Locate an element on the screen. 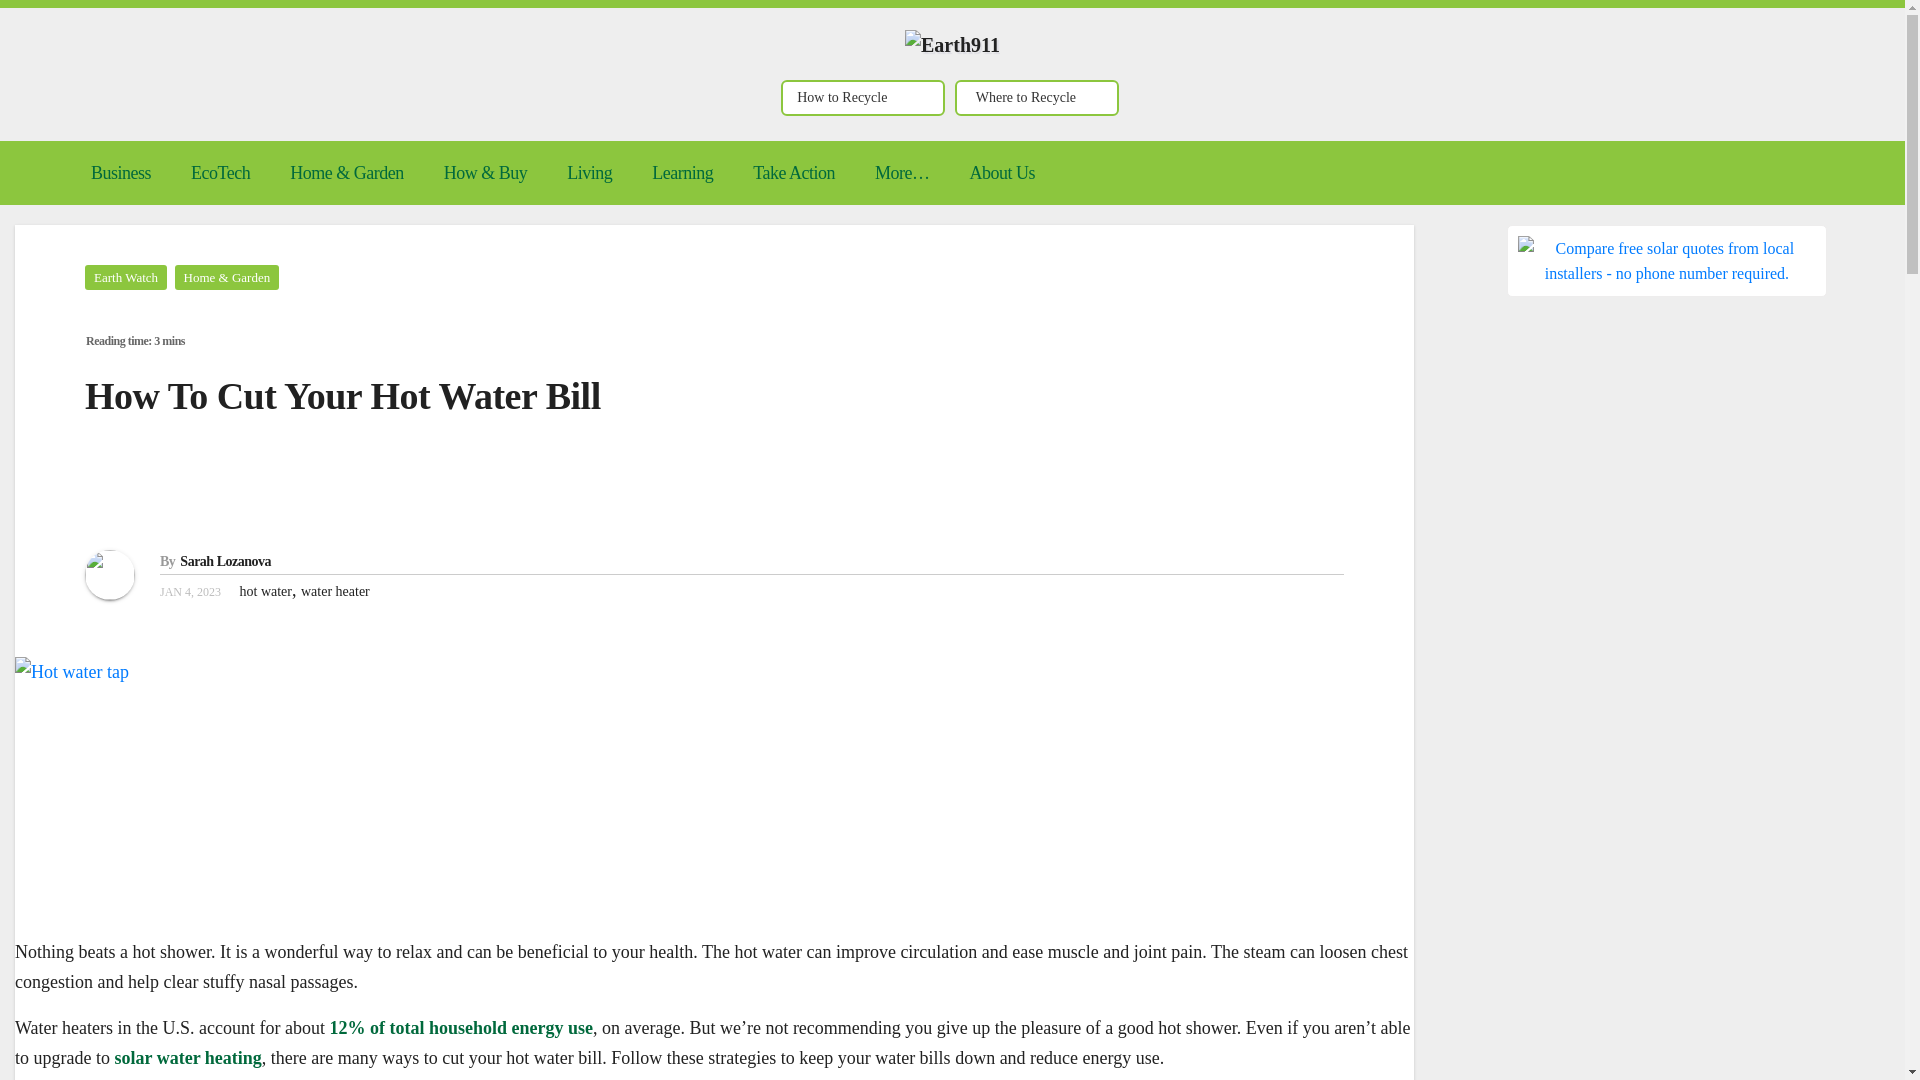 The width and height of the screenshot is (1920, 1080). EcoTech is located at coordinates (220, 172).